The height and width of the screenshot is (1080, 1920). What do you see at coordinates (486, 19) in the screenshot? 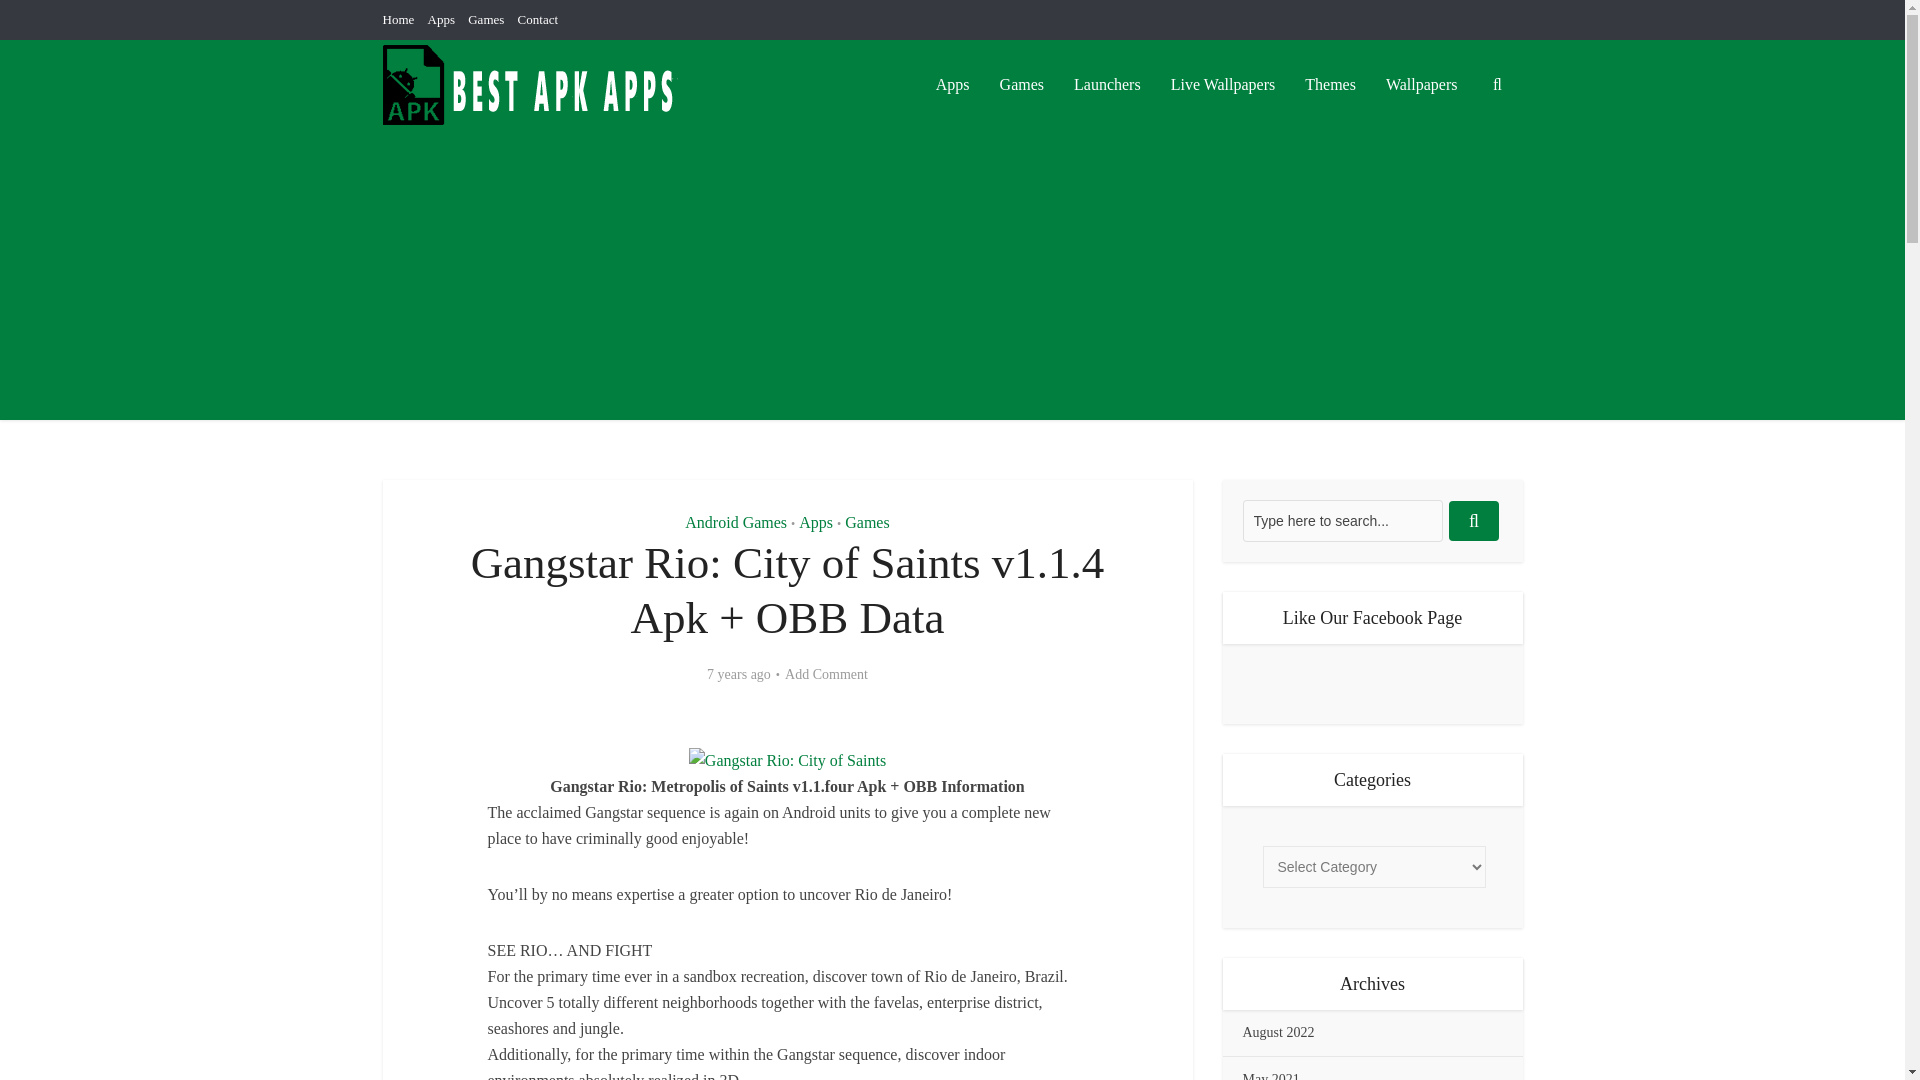
I see `Games` at bounding box center [486, 19].